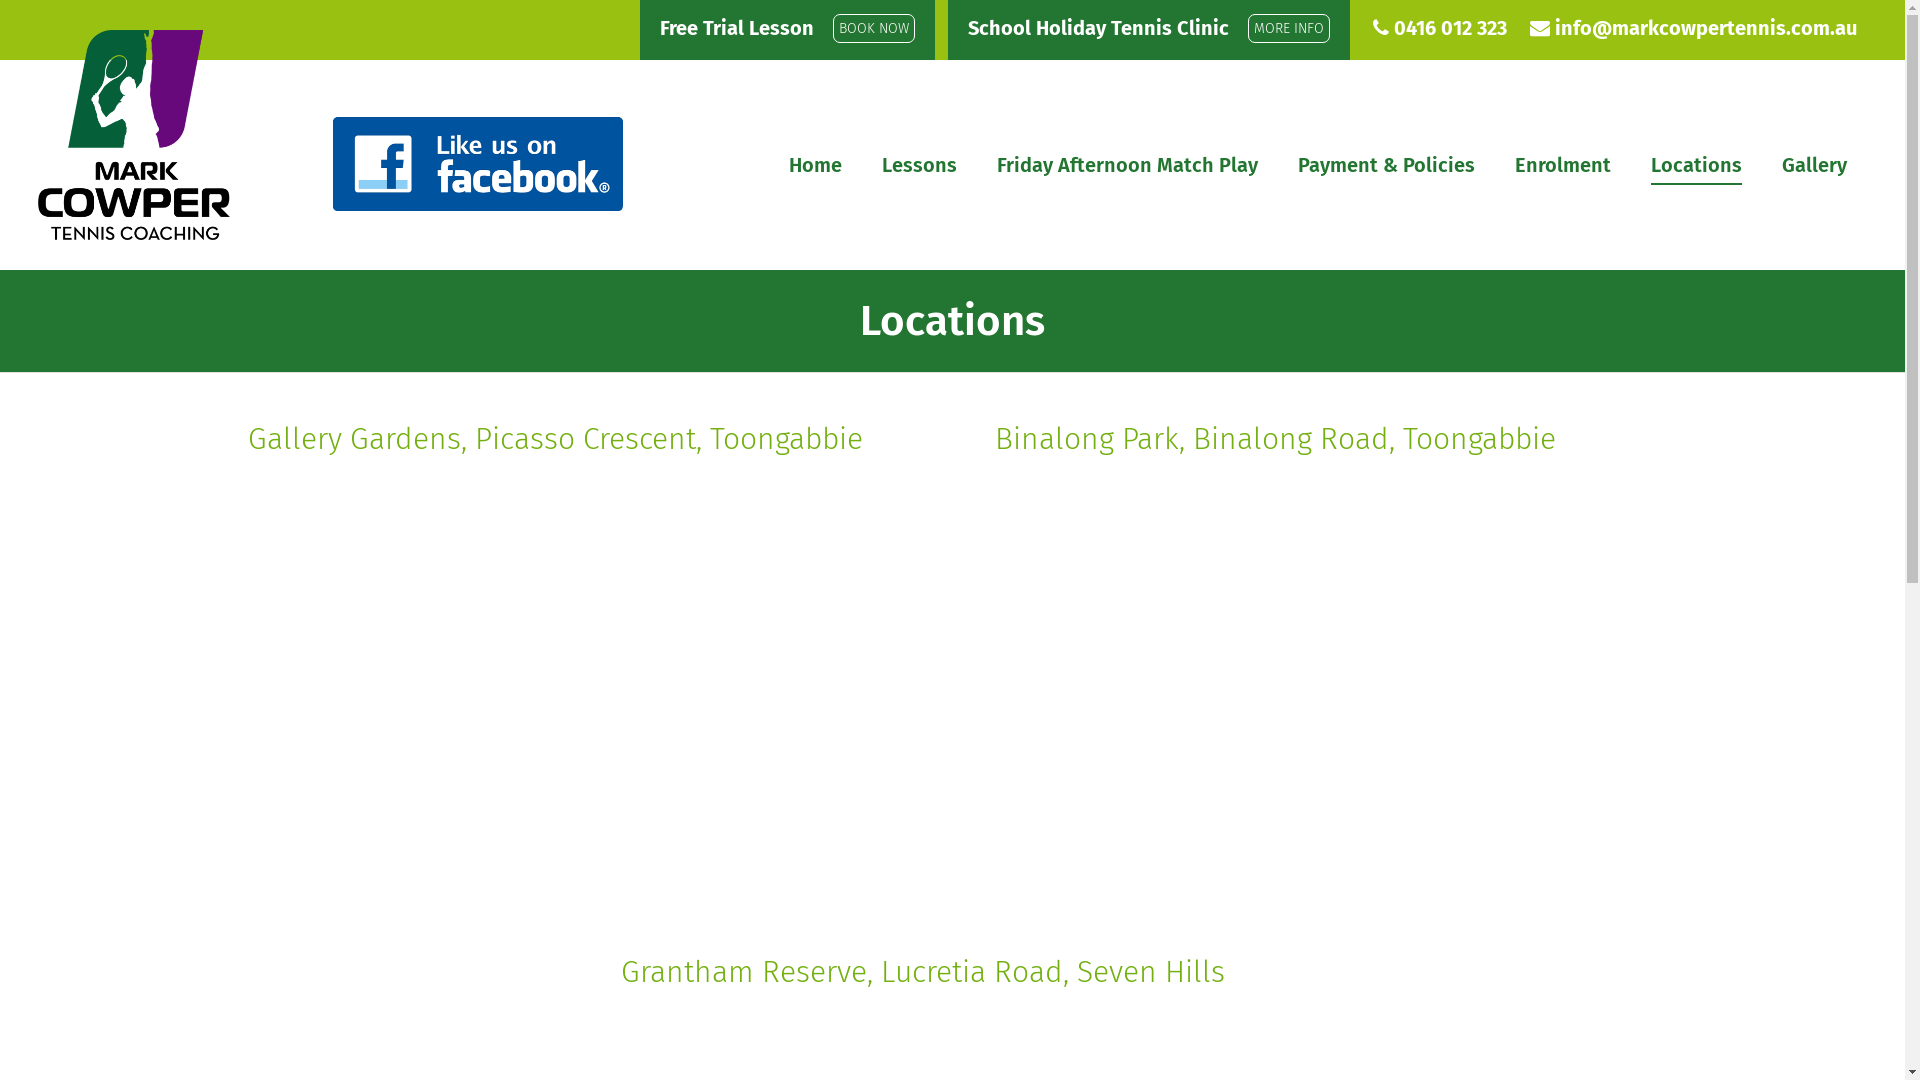  I want to click on Friday Afternoon Match Play, so click(1128, 165).